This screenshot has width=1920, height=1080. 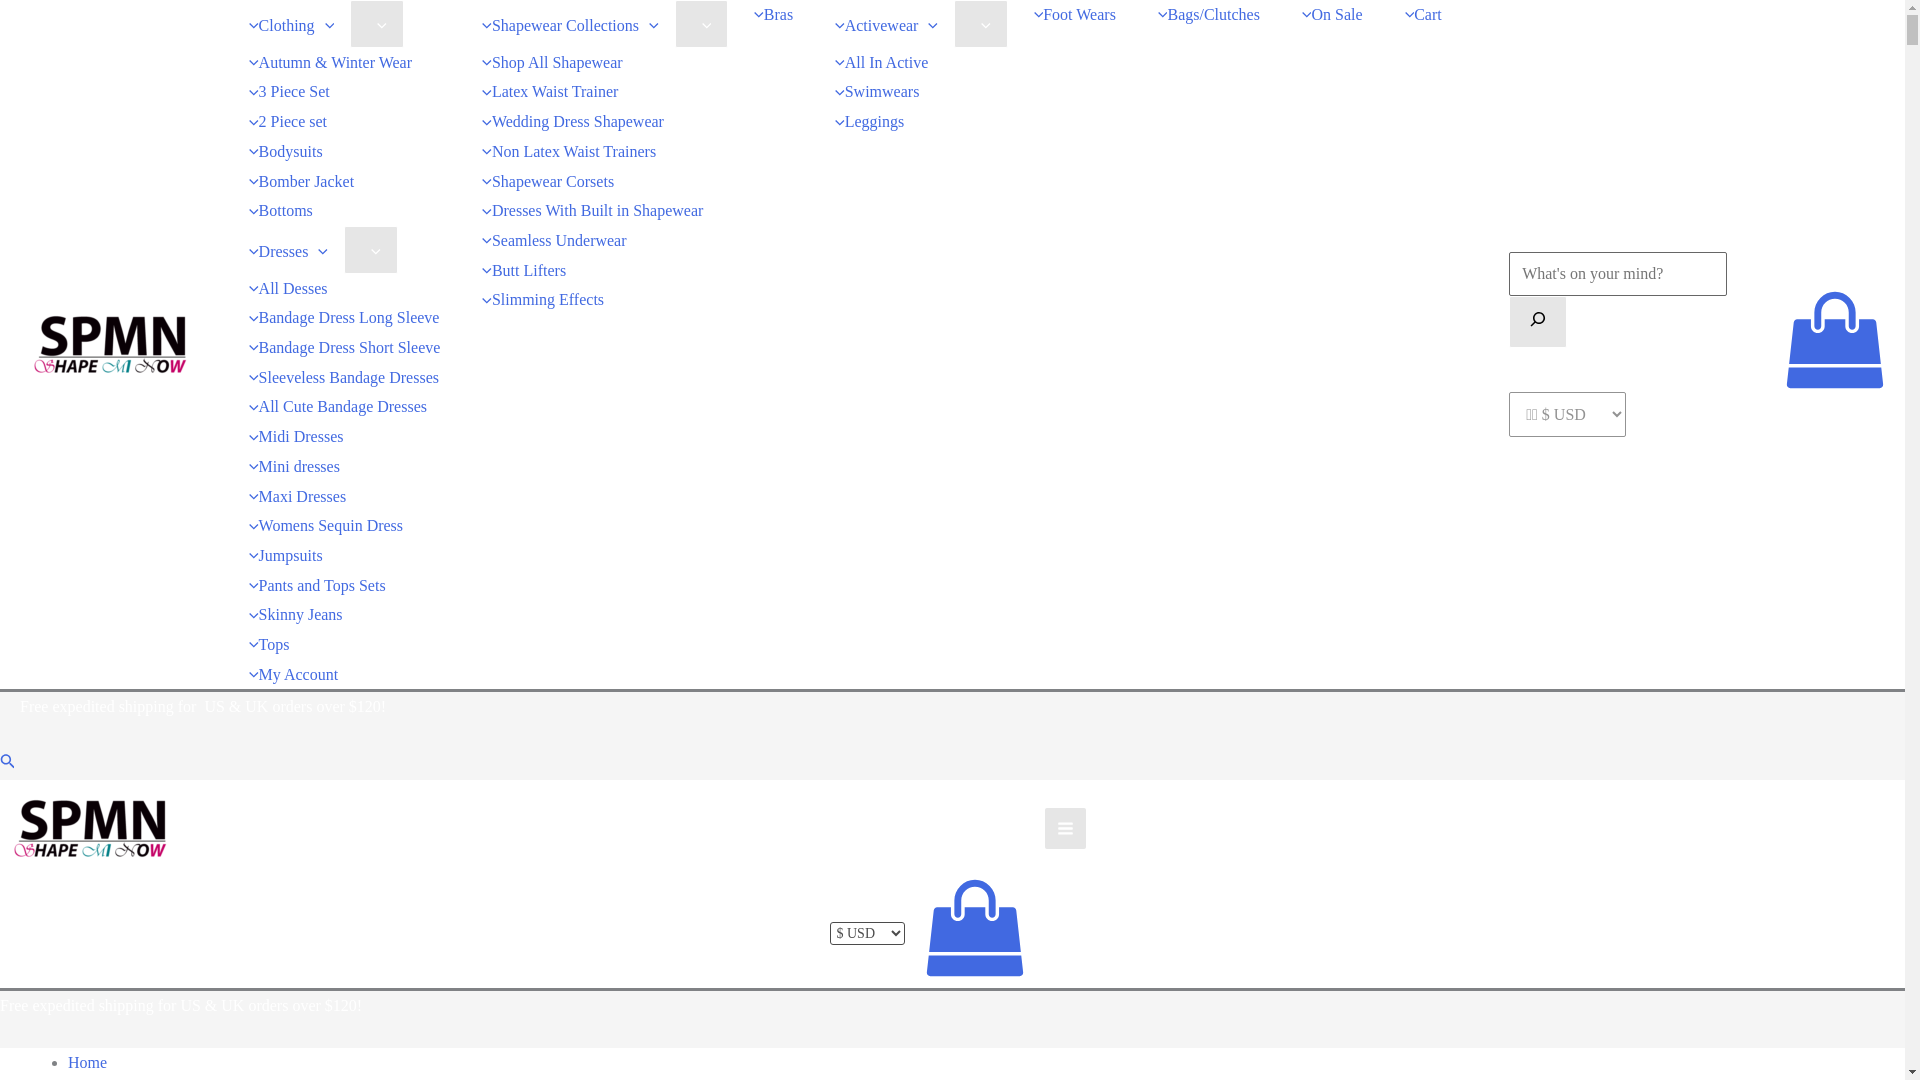 I want to click on Menu Toggle, so click(x=702, y=24).